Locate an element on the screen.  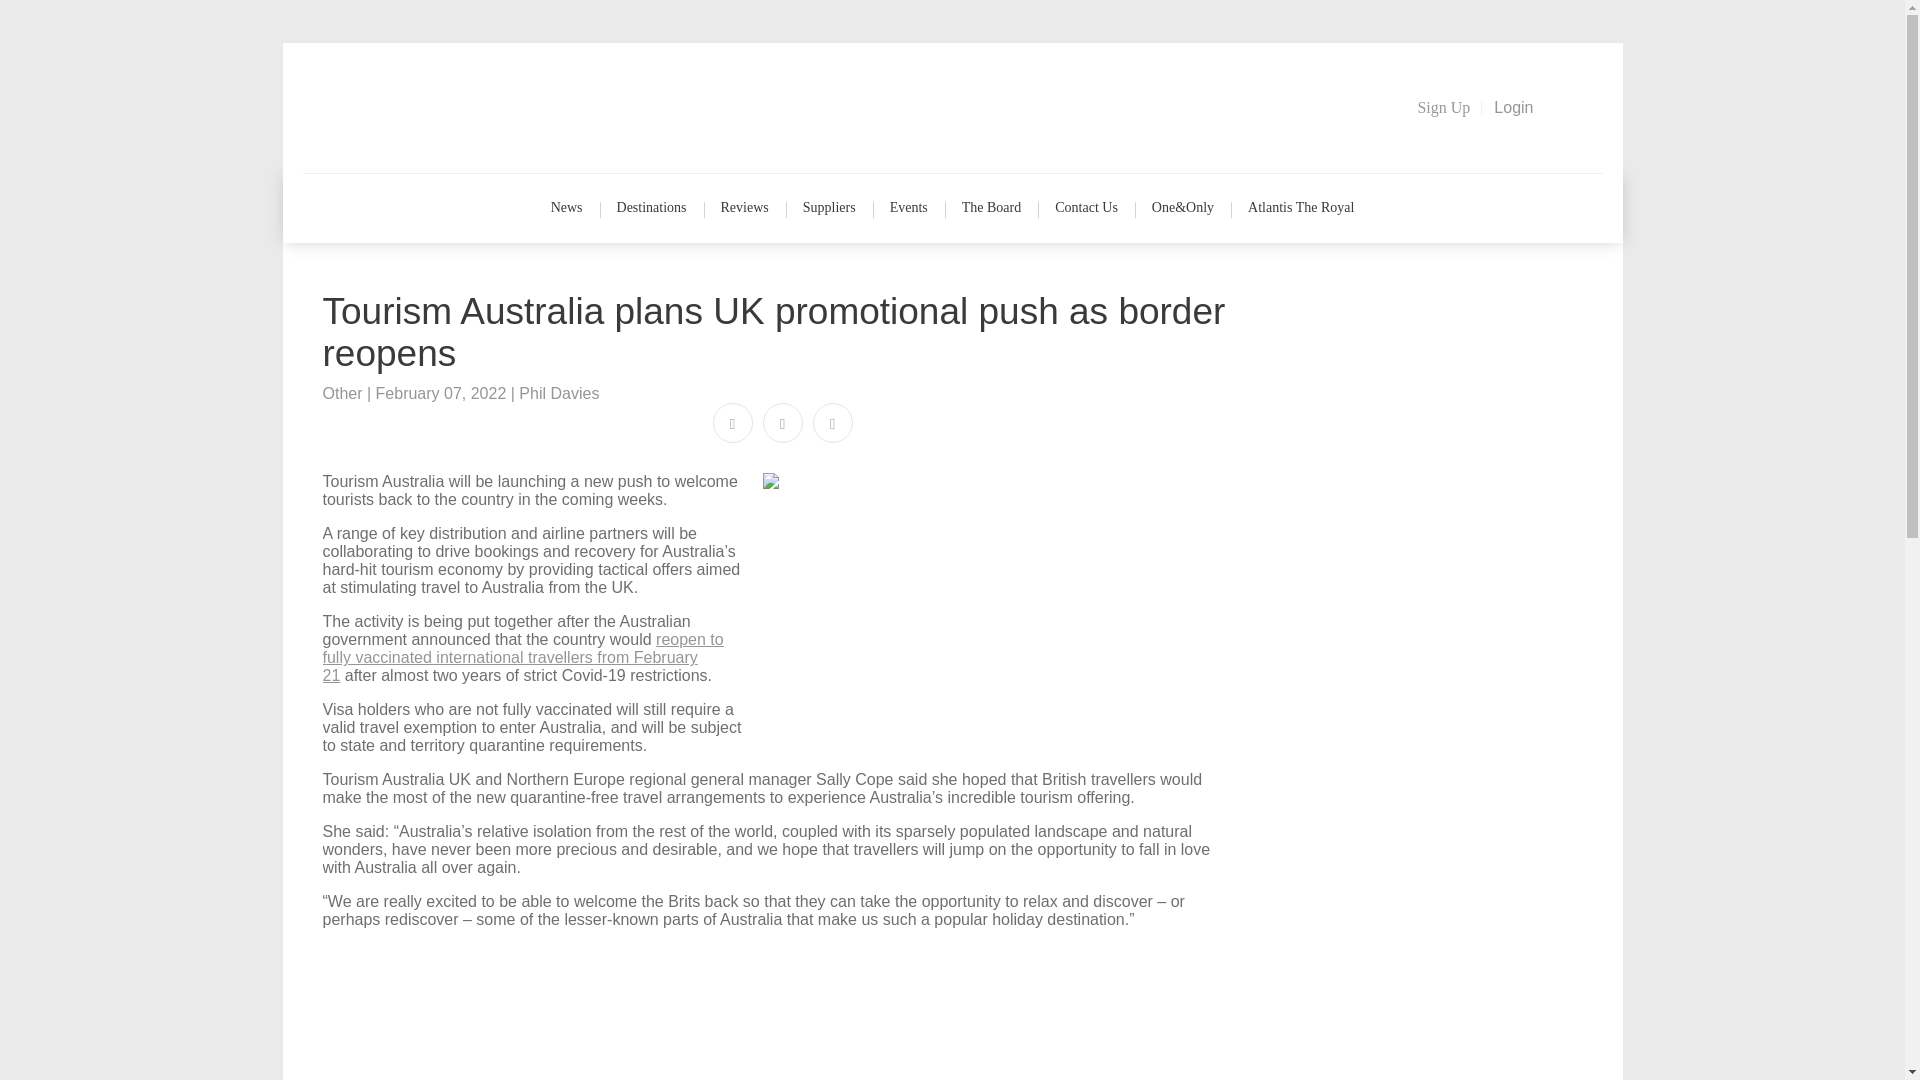
Sign Up is located at coordinates (1444, 108).